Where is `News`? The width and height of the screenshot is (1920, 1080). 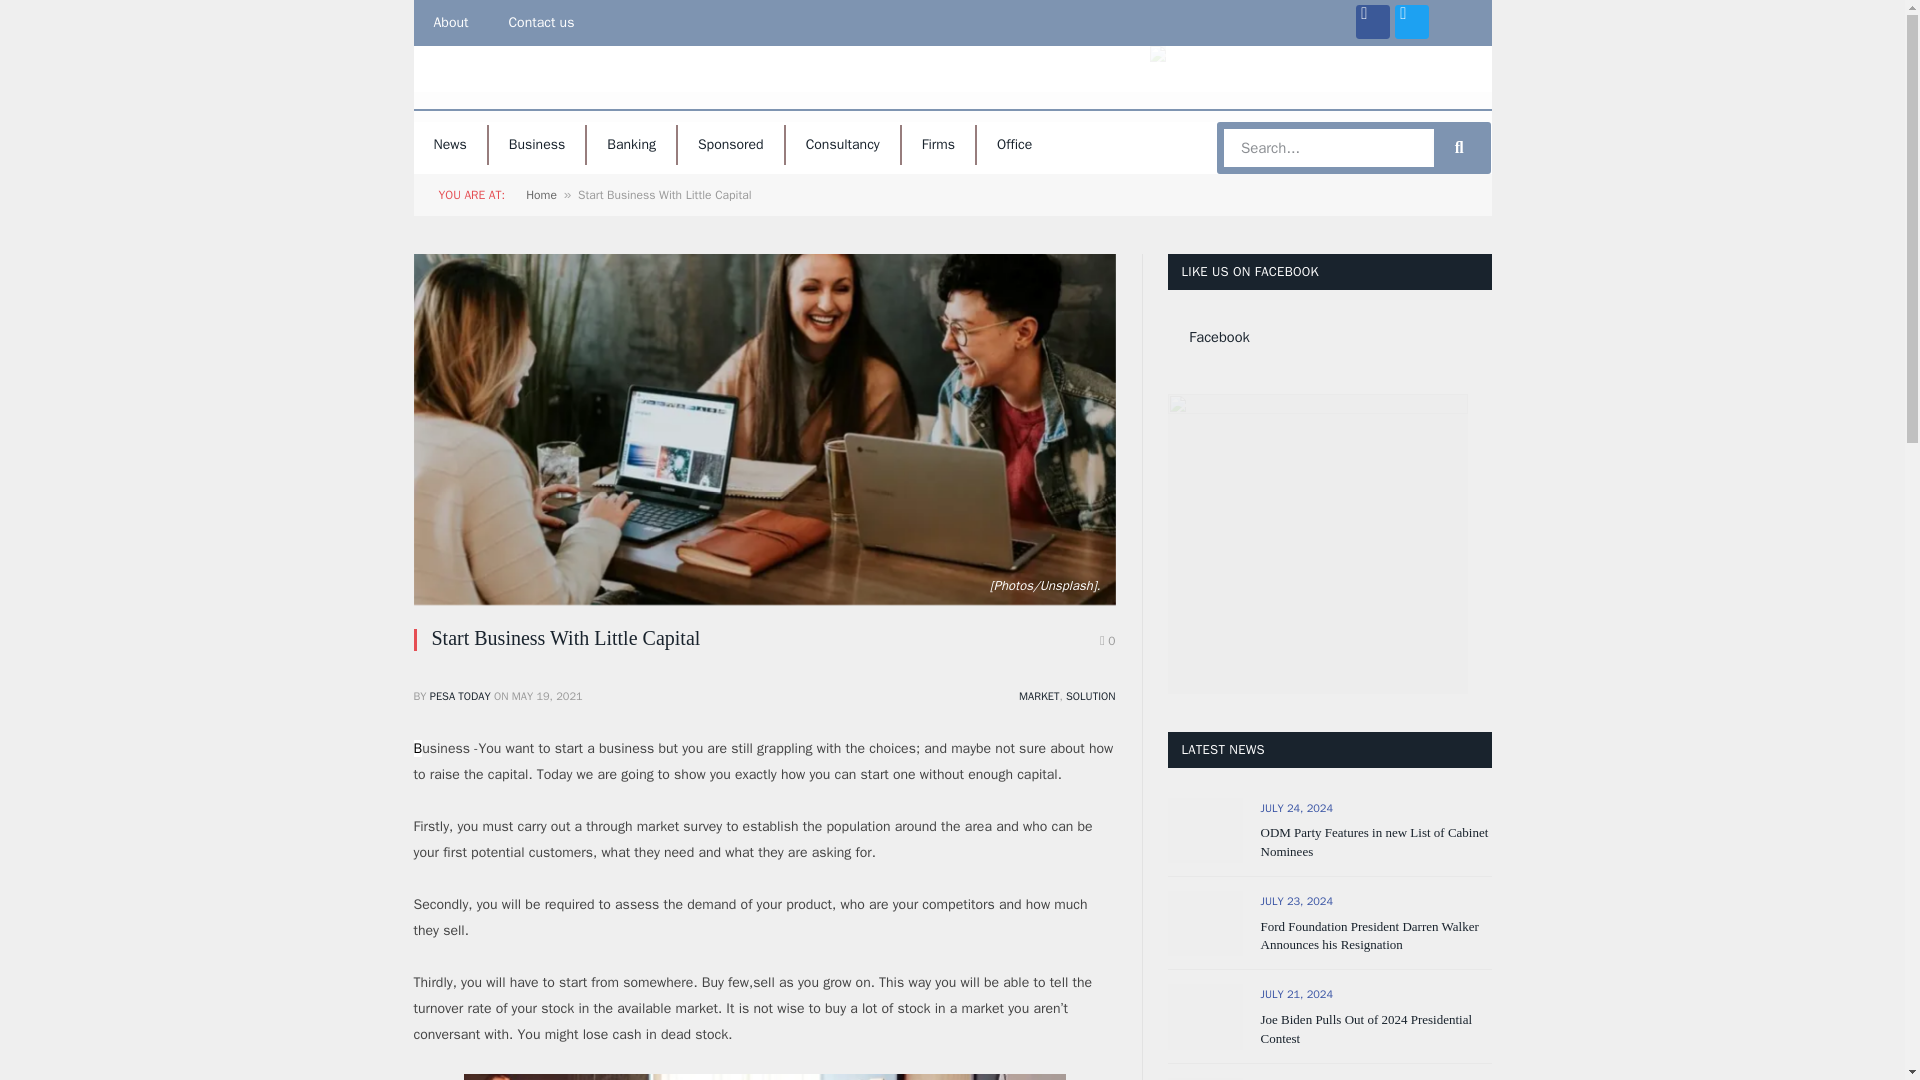 News is located at coordinates (450, 145).